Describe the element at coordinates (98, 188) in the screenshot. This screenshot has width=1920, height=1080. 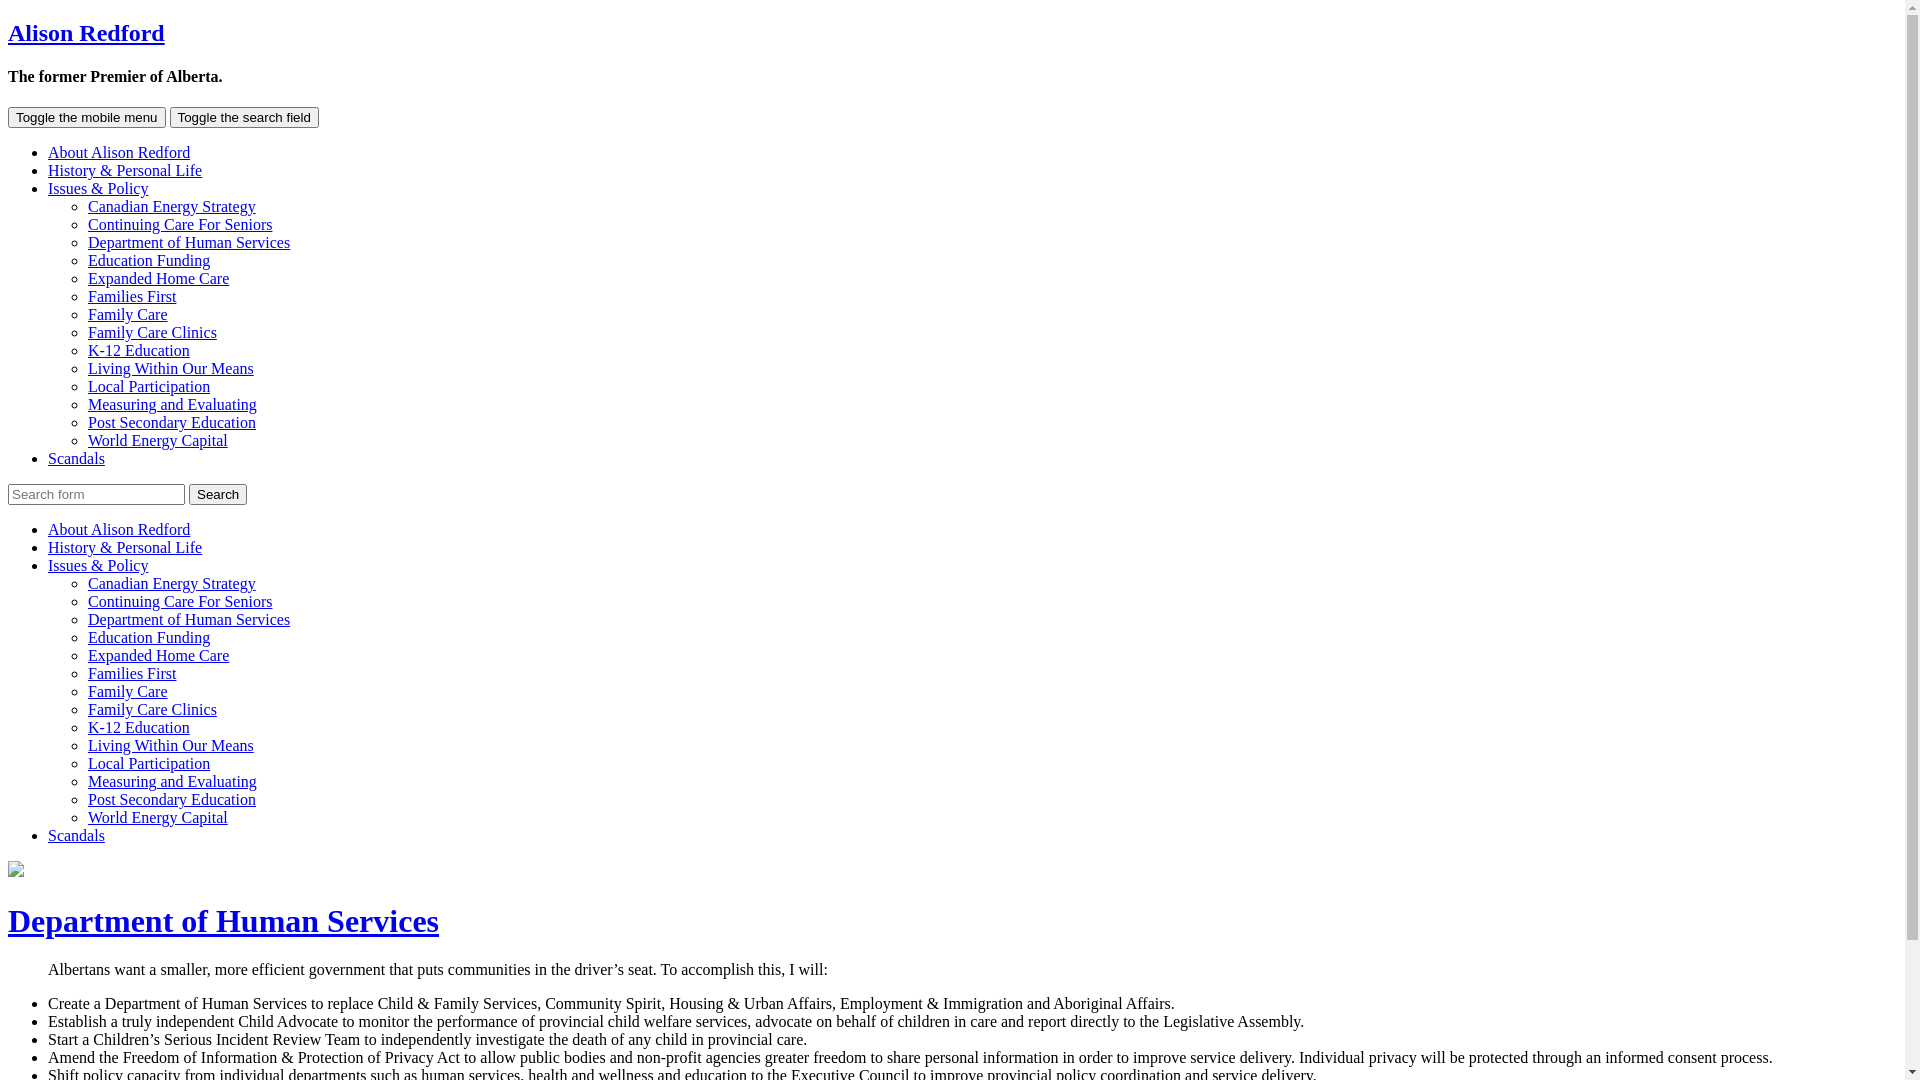
I see `Issues & Policy` at that location.